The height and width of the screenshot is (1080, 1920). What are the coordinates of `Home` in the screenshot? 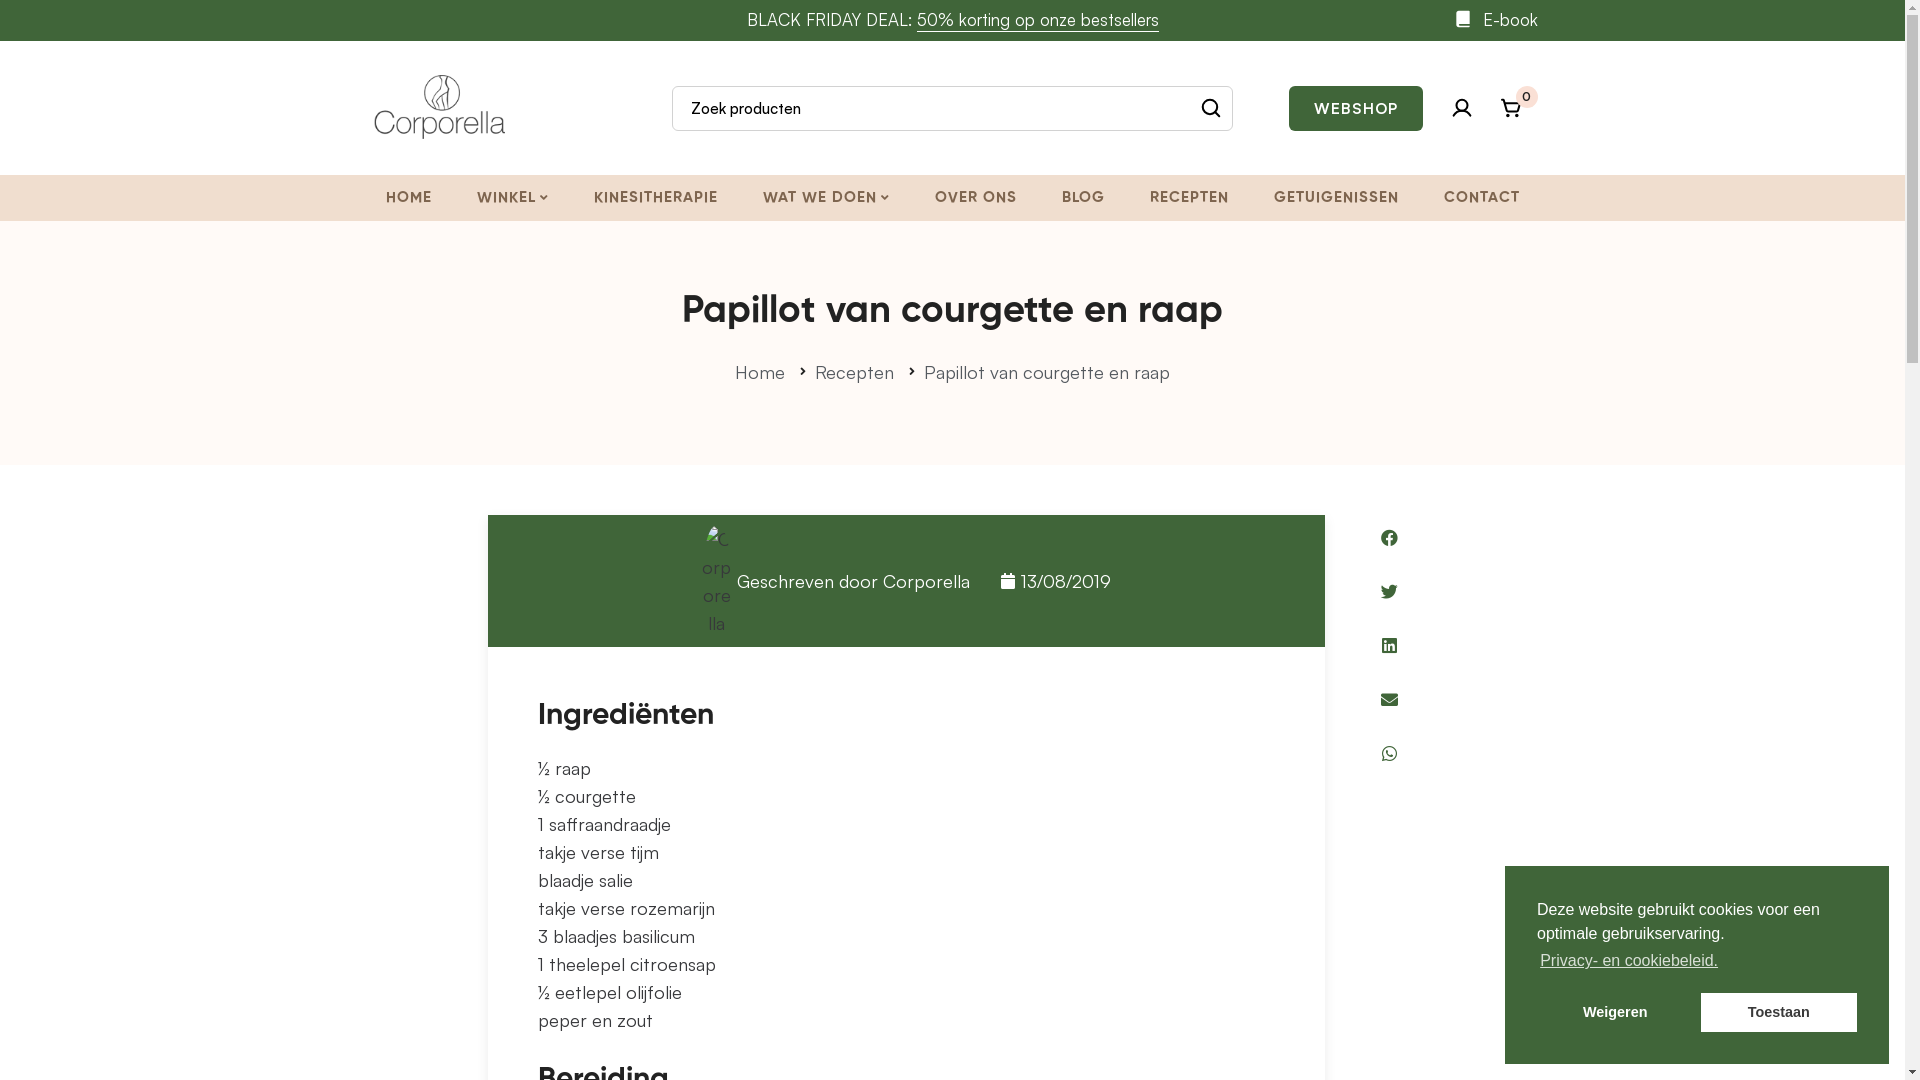 It's located at (760, 372).